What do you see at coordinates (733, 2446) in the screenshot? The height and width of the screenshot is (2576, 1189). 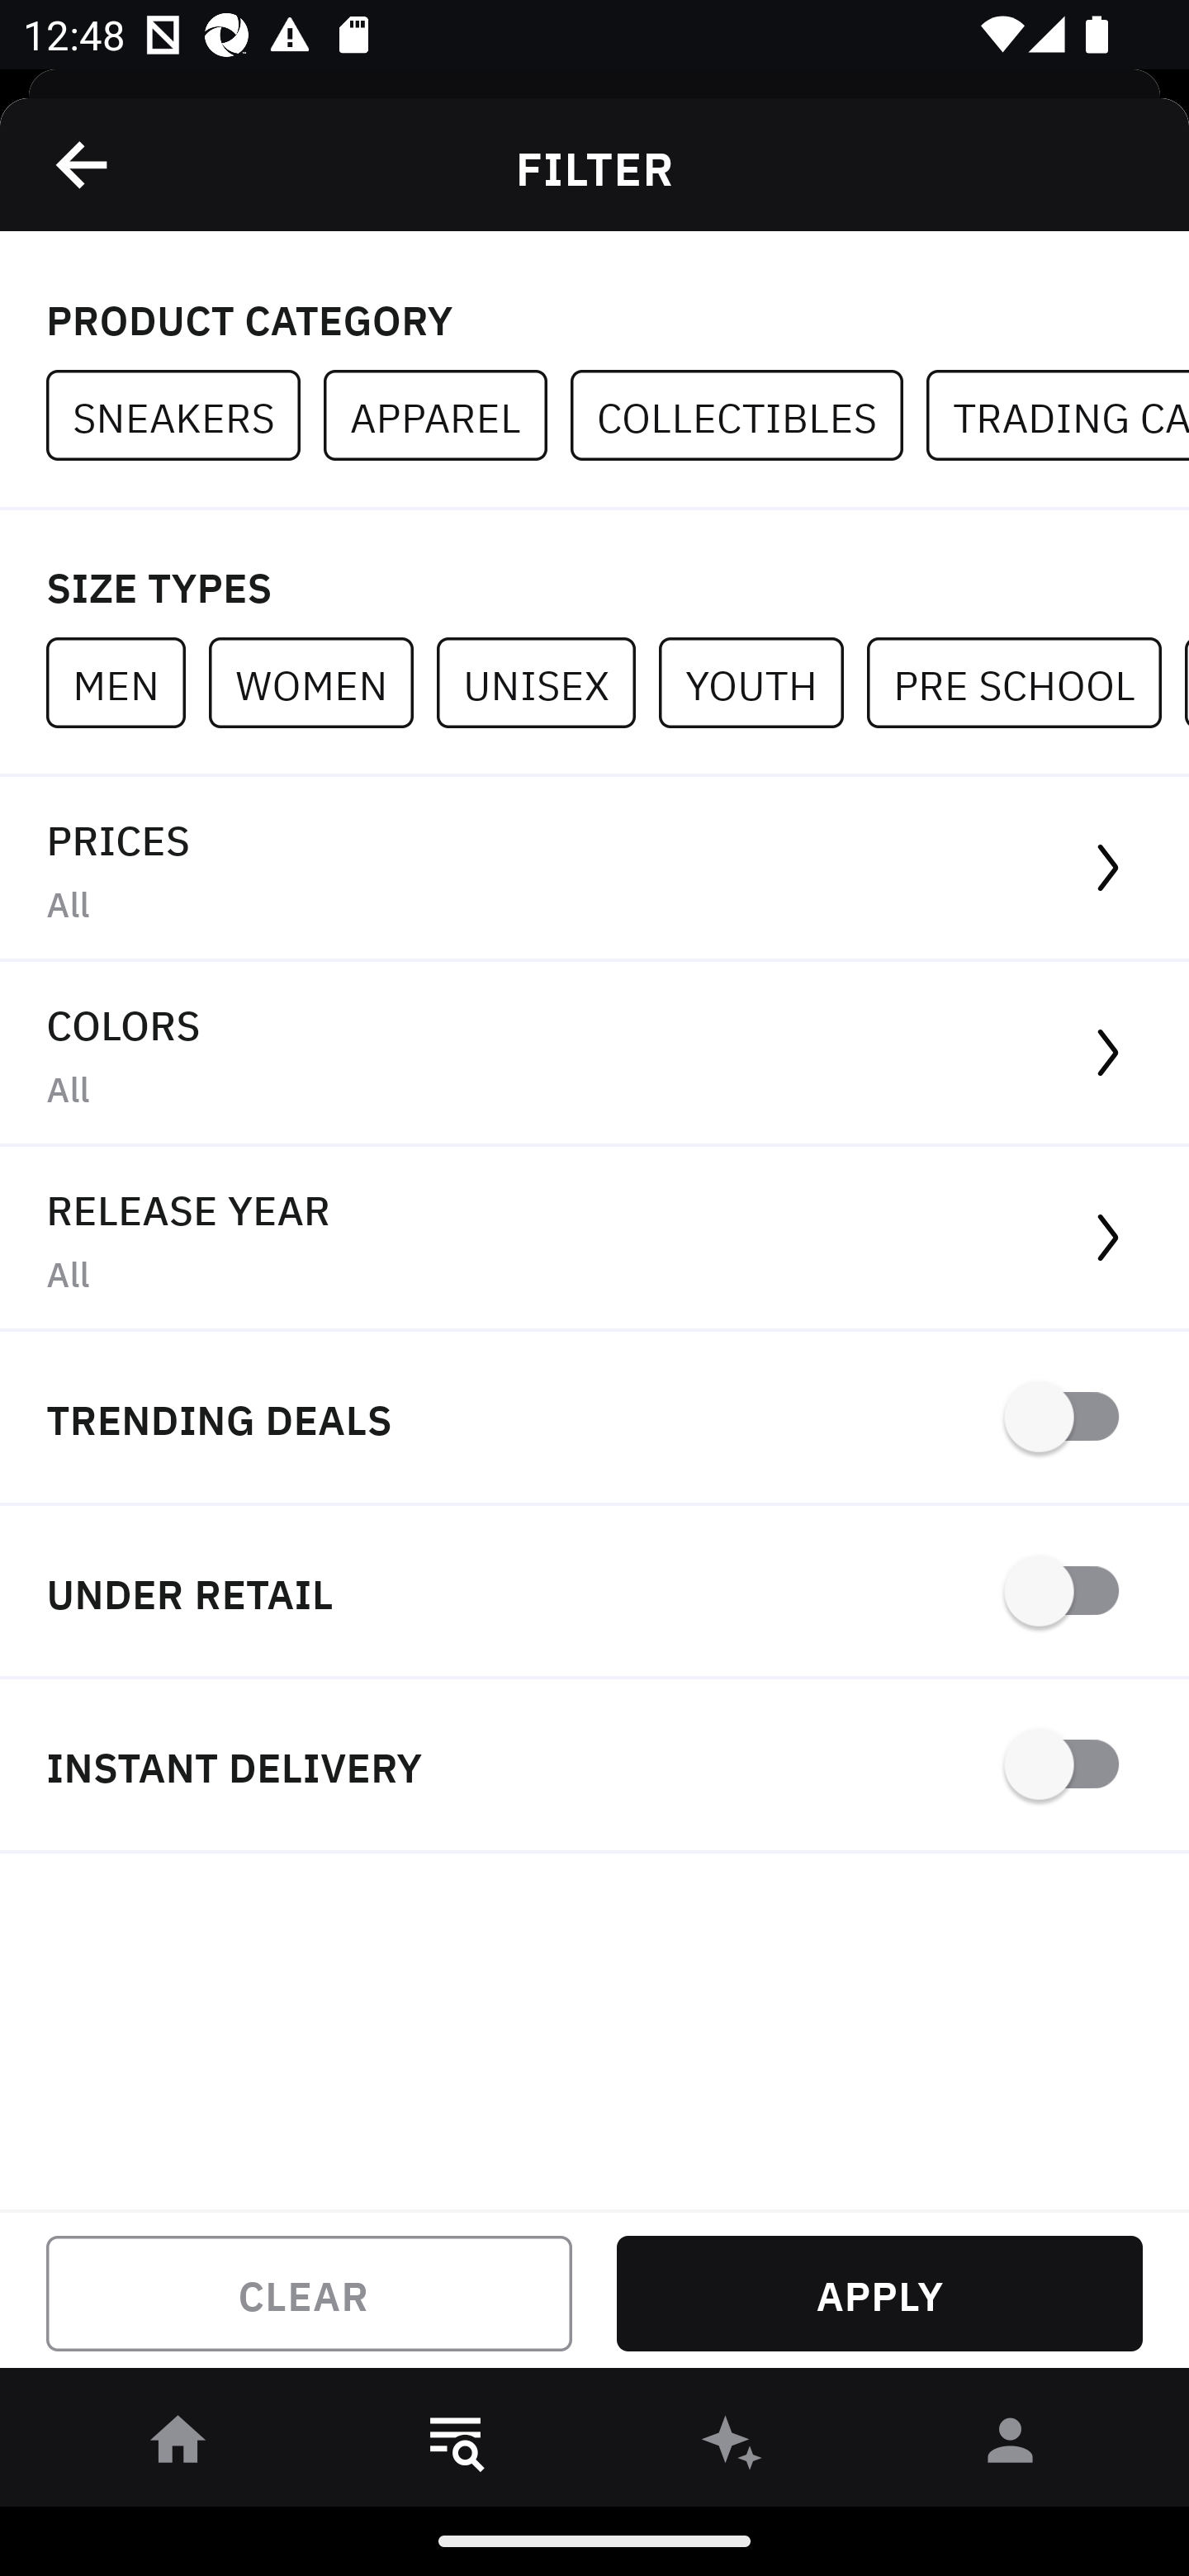 I see `󰫢` at bounding box center [733, 2446].